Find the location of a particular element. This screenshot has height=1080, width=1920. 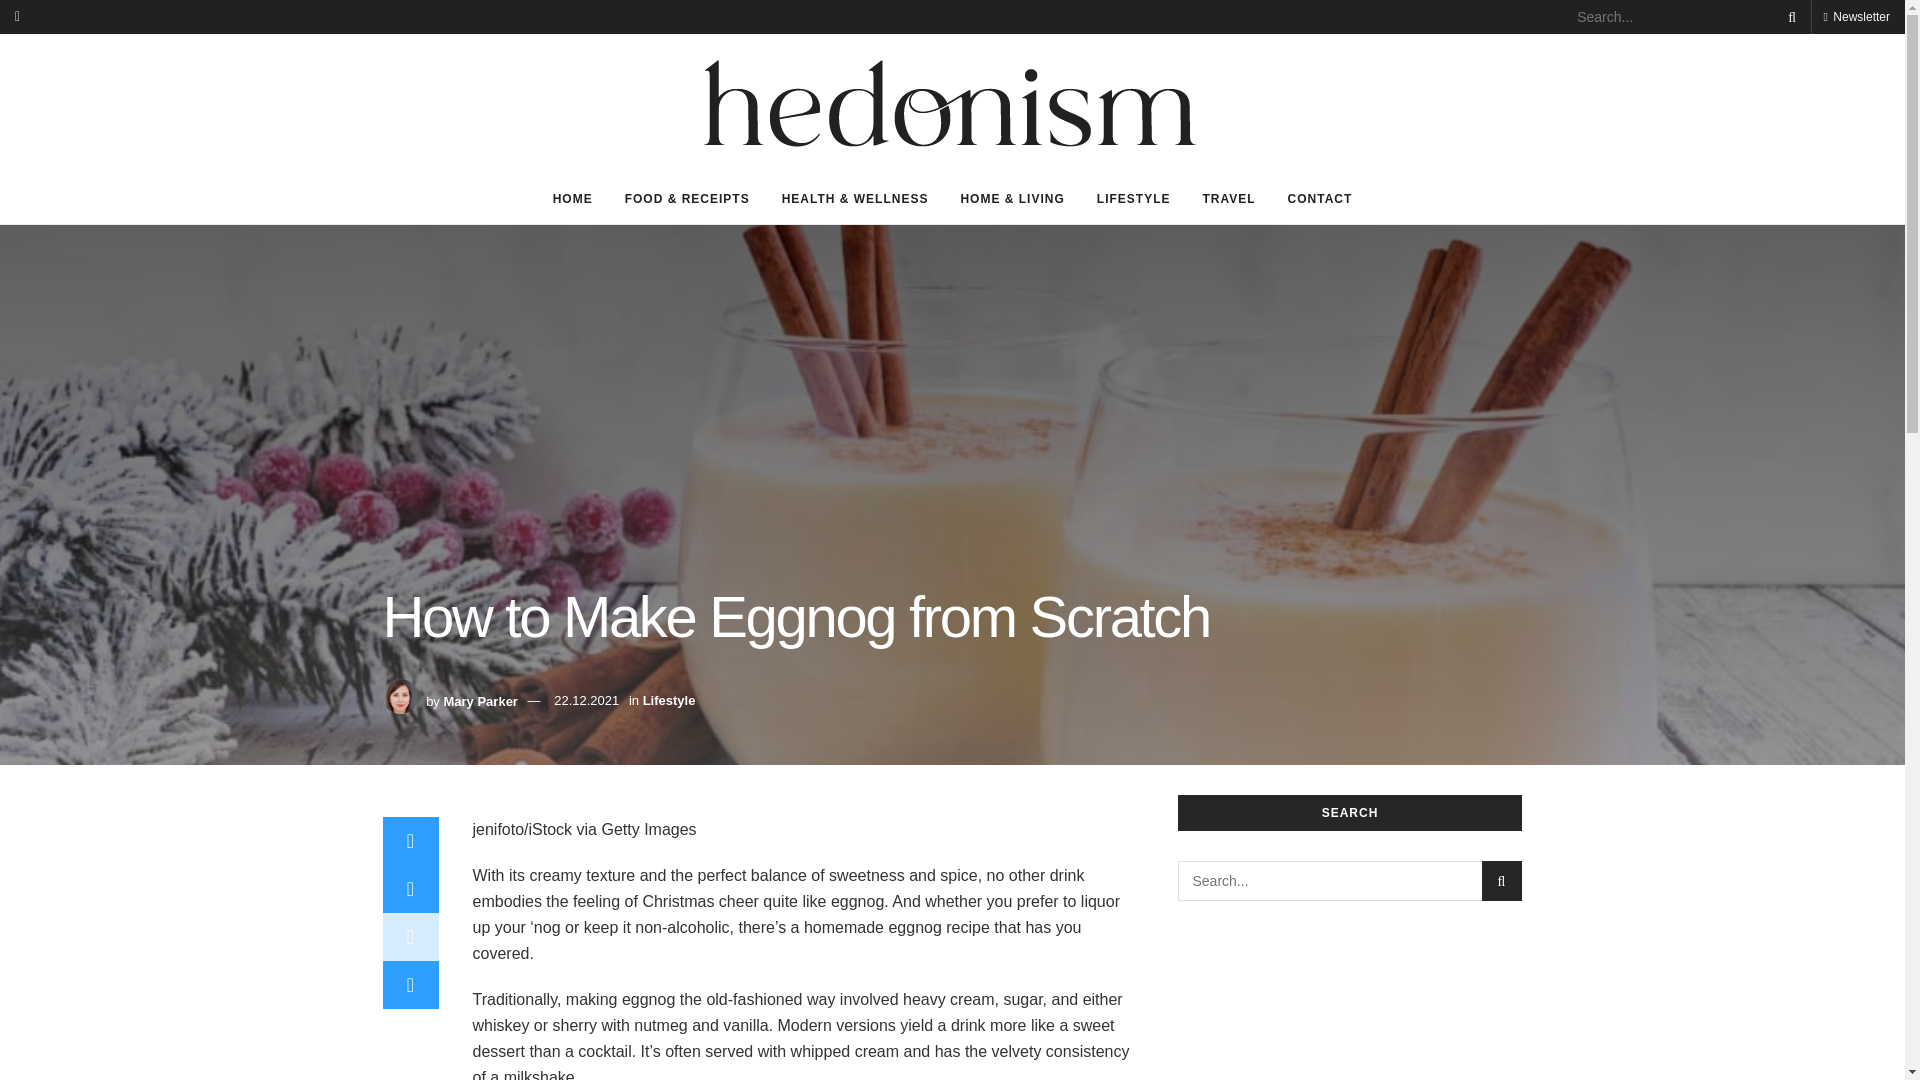

Mary Parker is located at coordinates (480, 700).